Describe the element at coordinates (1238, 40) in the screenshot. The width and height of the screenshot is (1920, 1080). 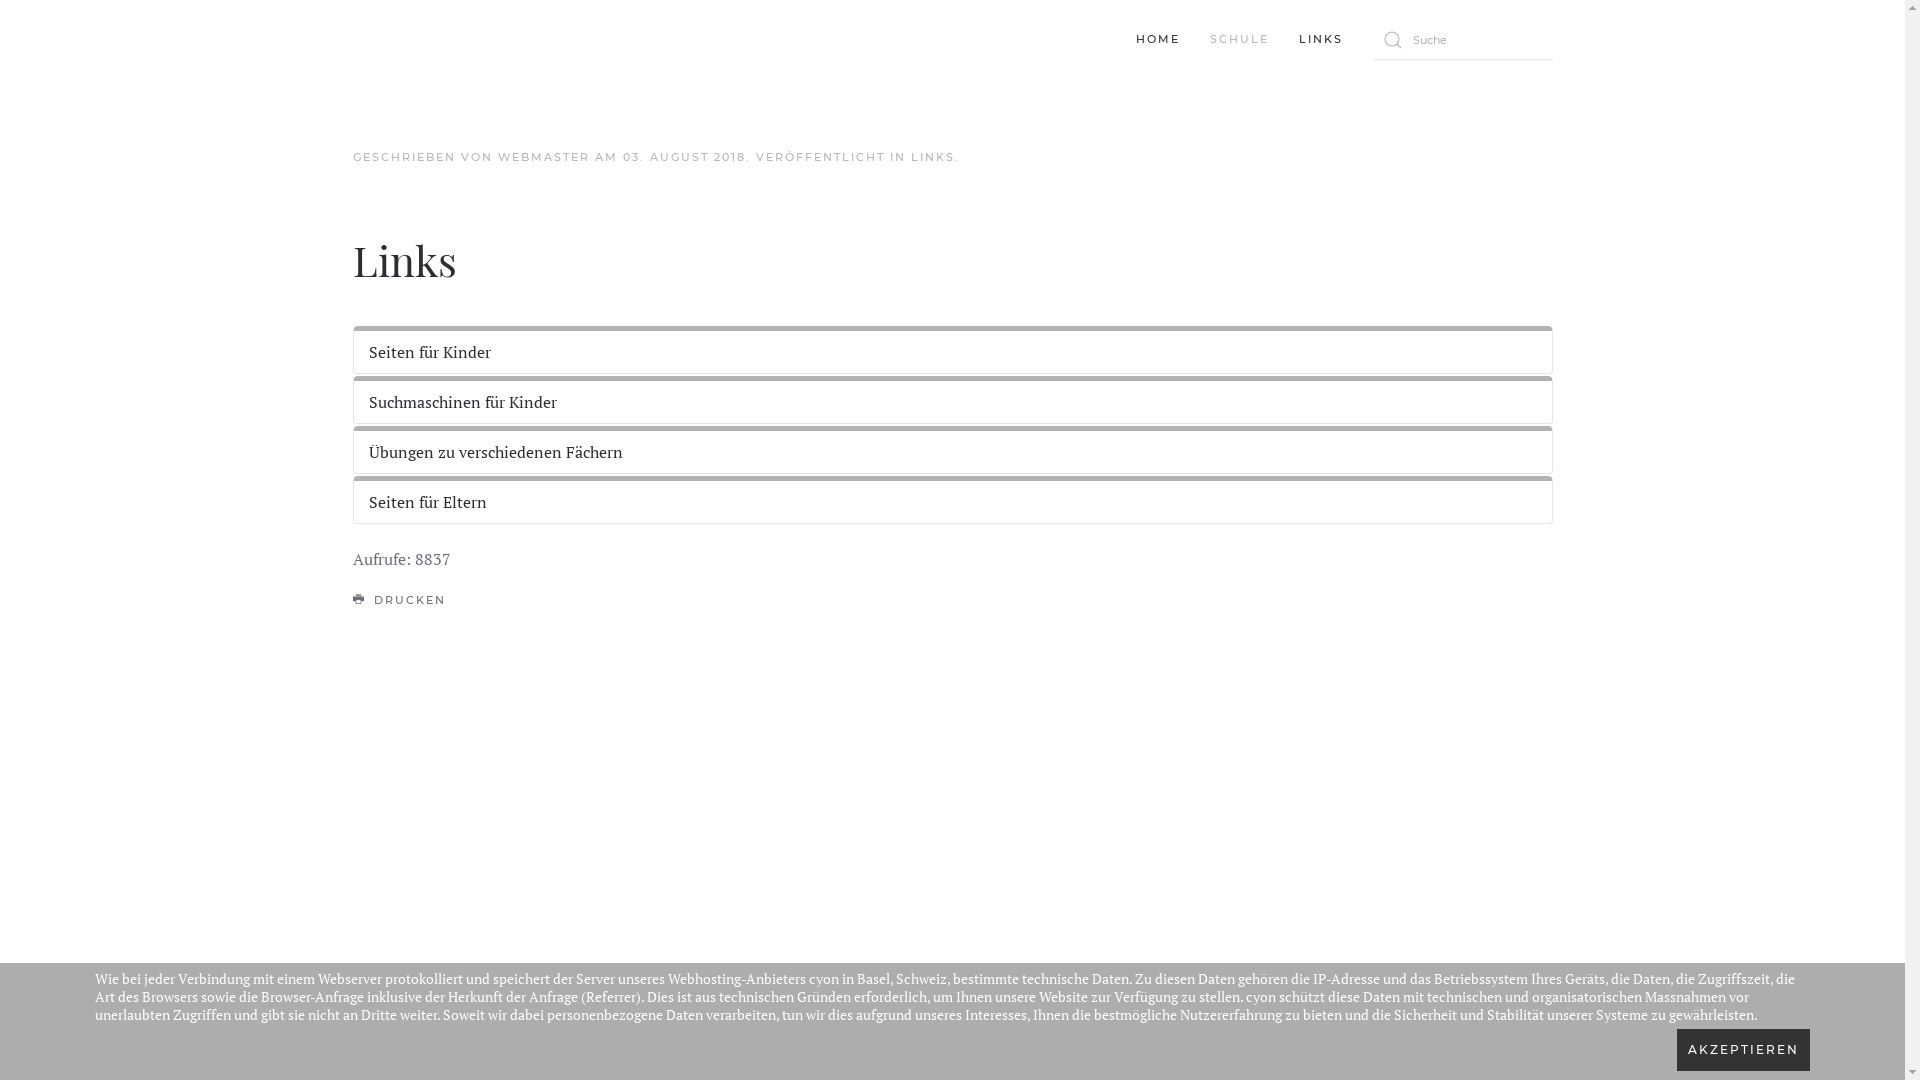
I see `SCHULE` at that location.